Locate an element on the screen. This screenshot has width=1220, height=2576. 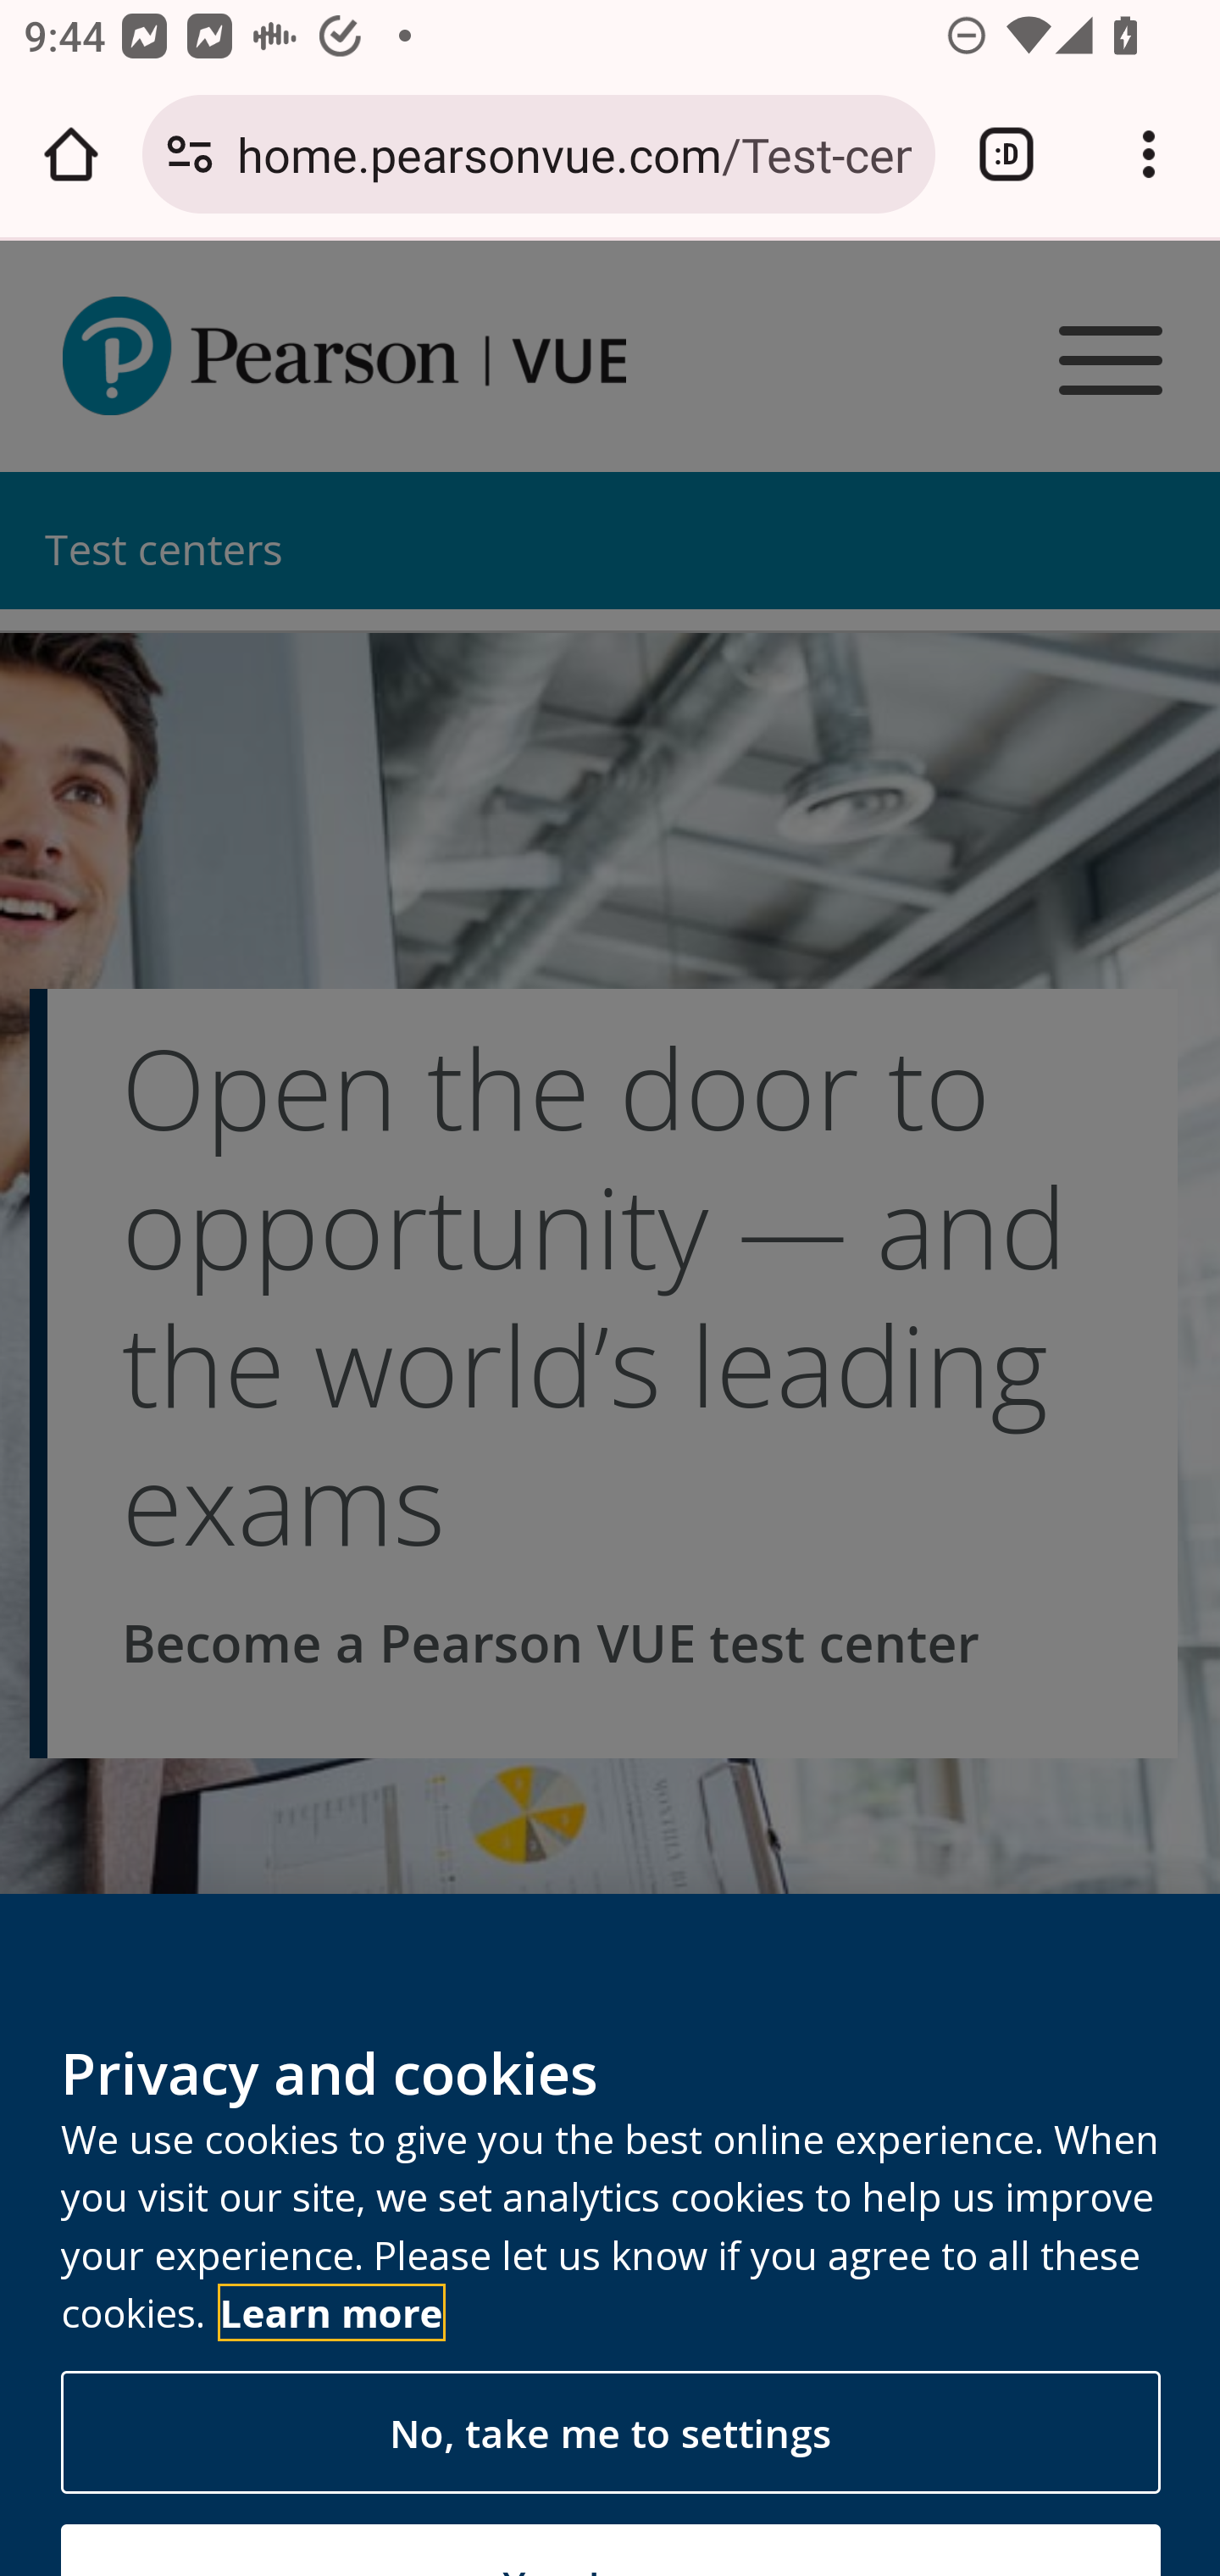
Switch or close tabs is located at coordinates (1006, 154).